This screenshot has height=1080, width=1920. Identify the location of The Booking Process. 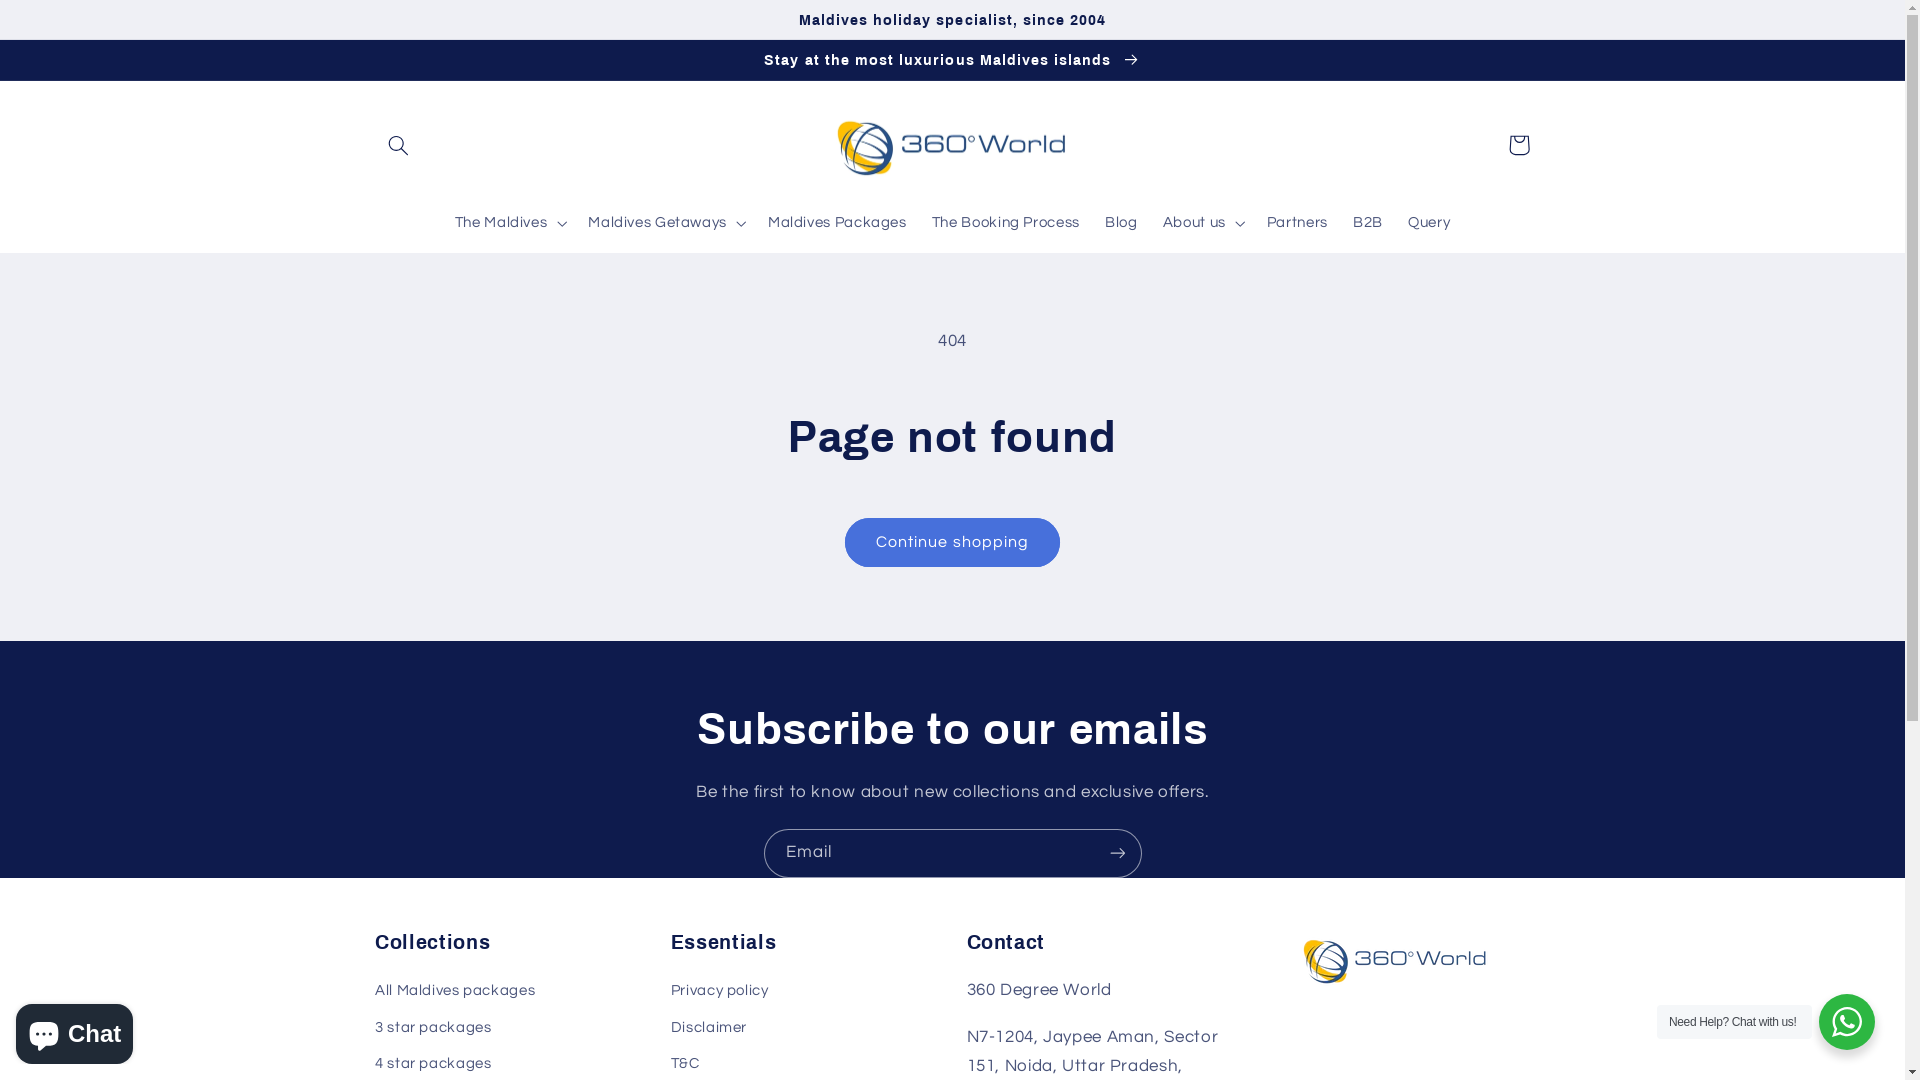
(1006, 223).